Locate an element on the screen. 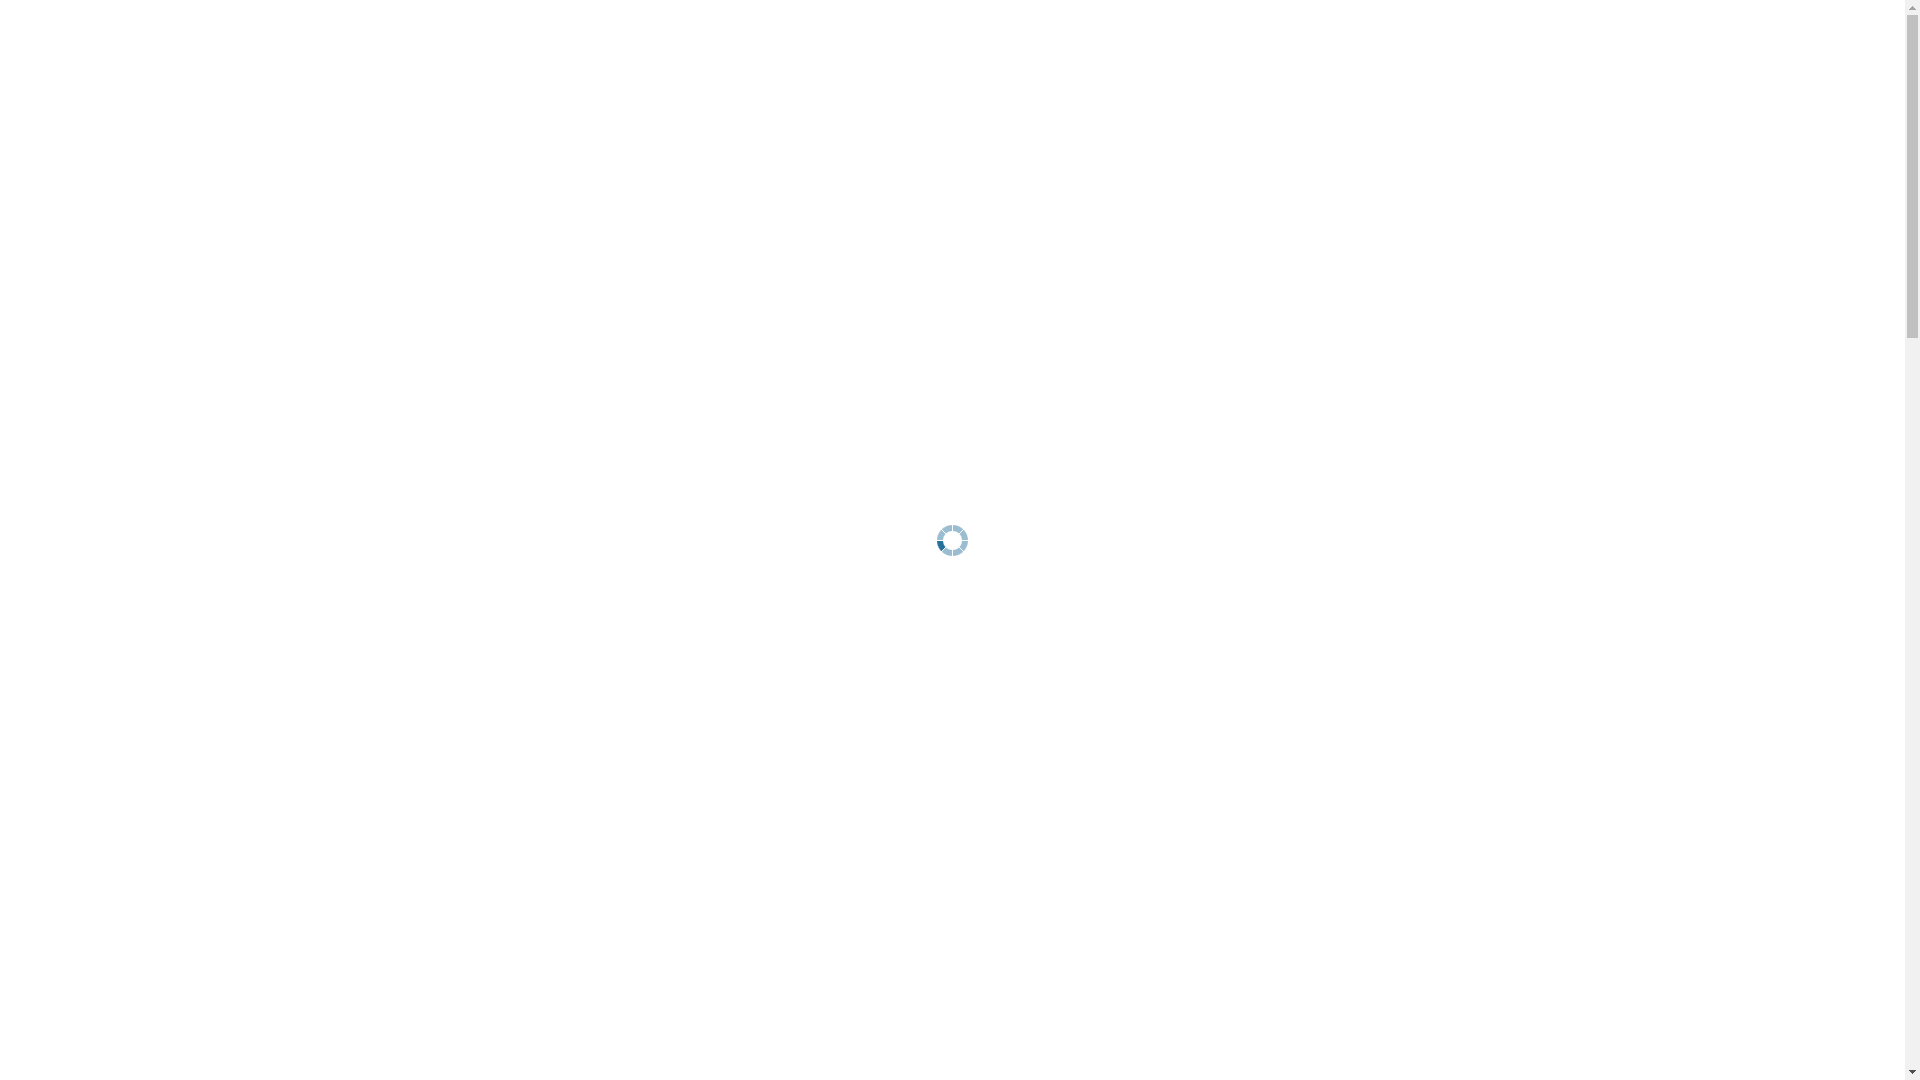 This screenshot has height=1080, width=1920. Clients is located at coordinates (66, 440).